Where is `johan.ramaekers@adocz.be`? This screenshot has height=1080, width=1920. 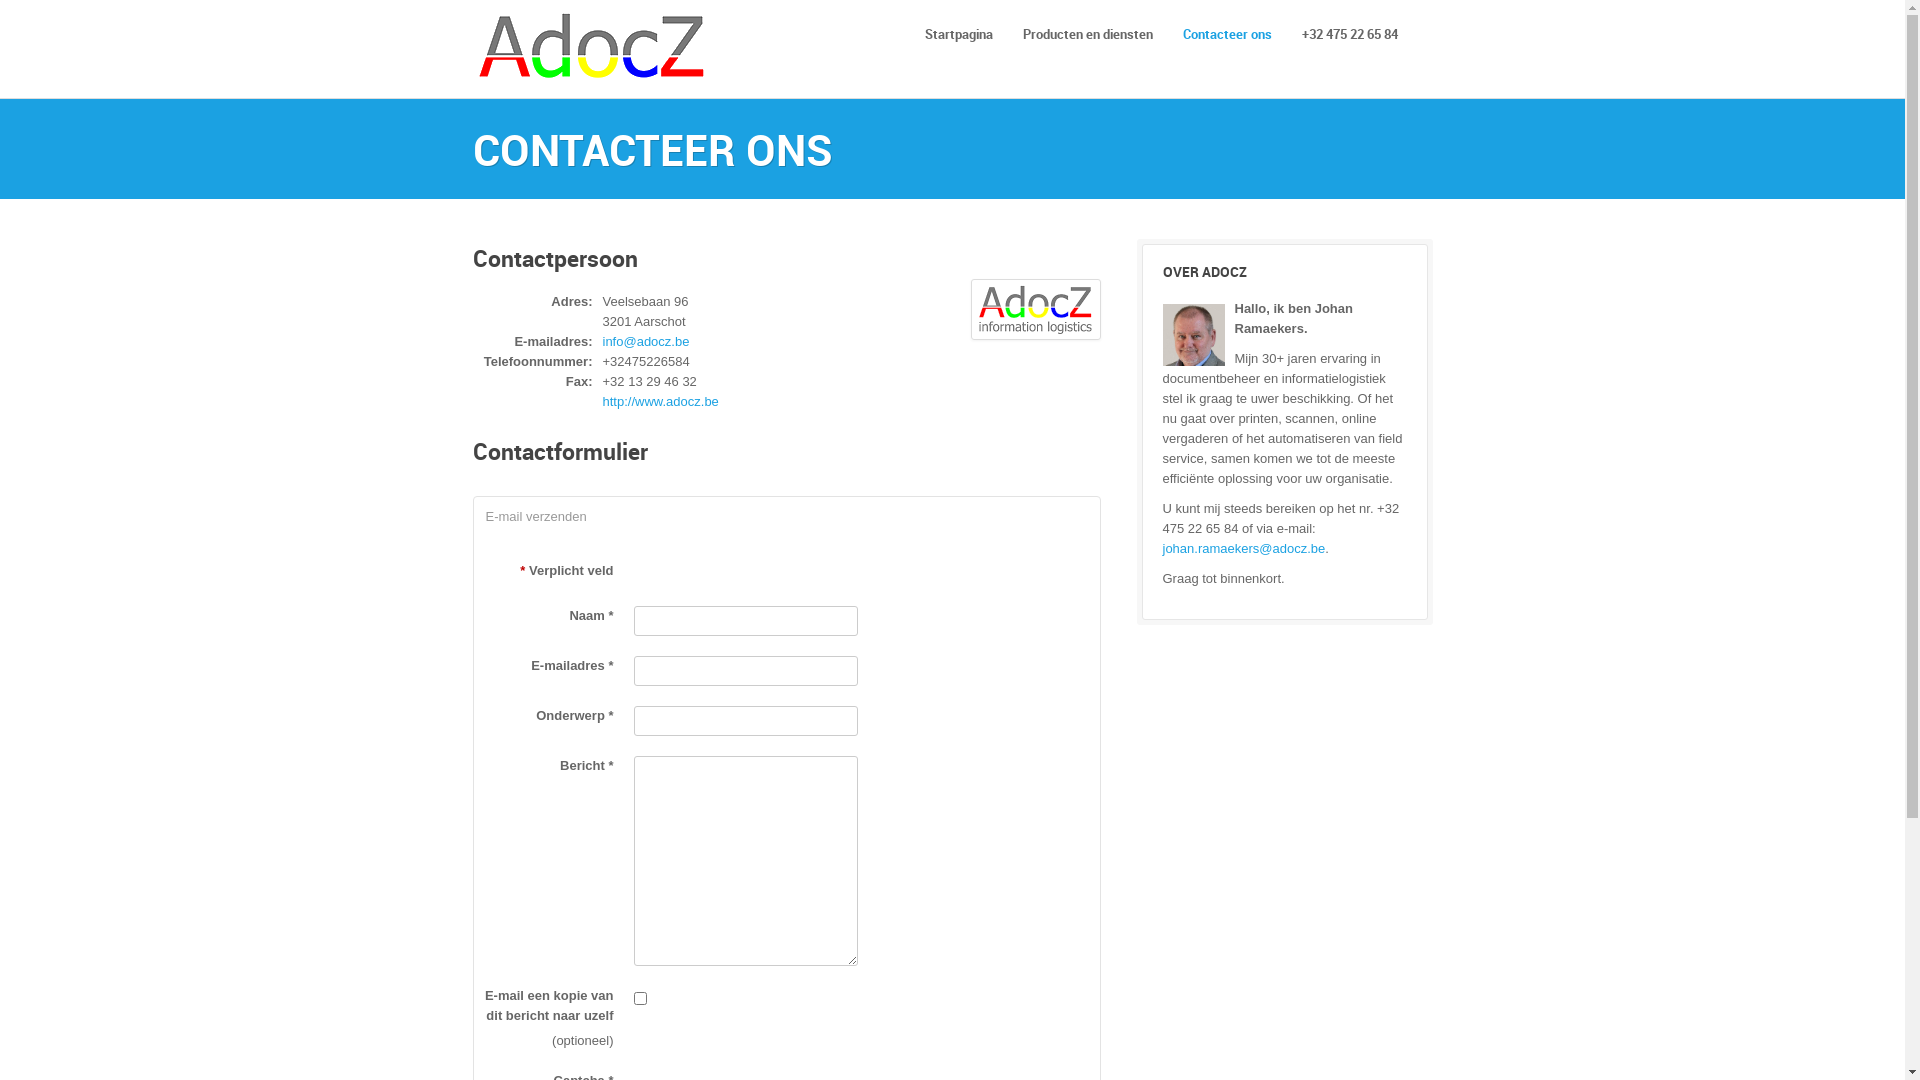 johan.ramaekers@adocz.be is located at coordinates (1244, 548).